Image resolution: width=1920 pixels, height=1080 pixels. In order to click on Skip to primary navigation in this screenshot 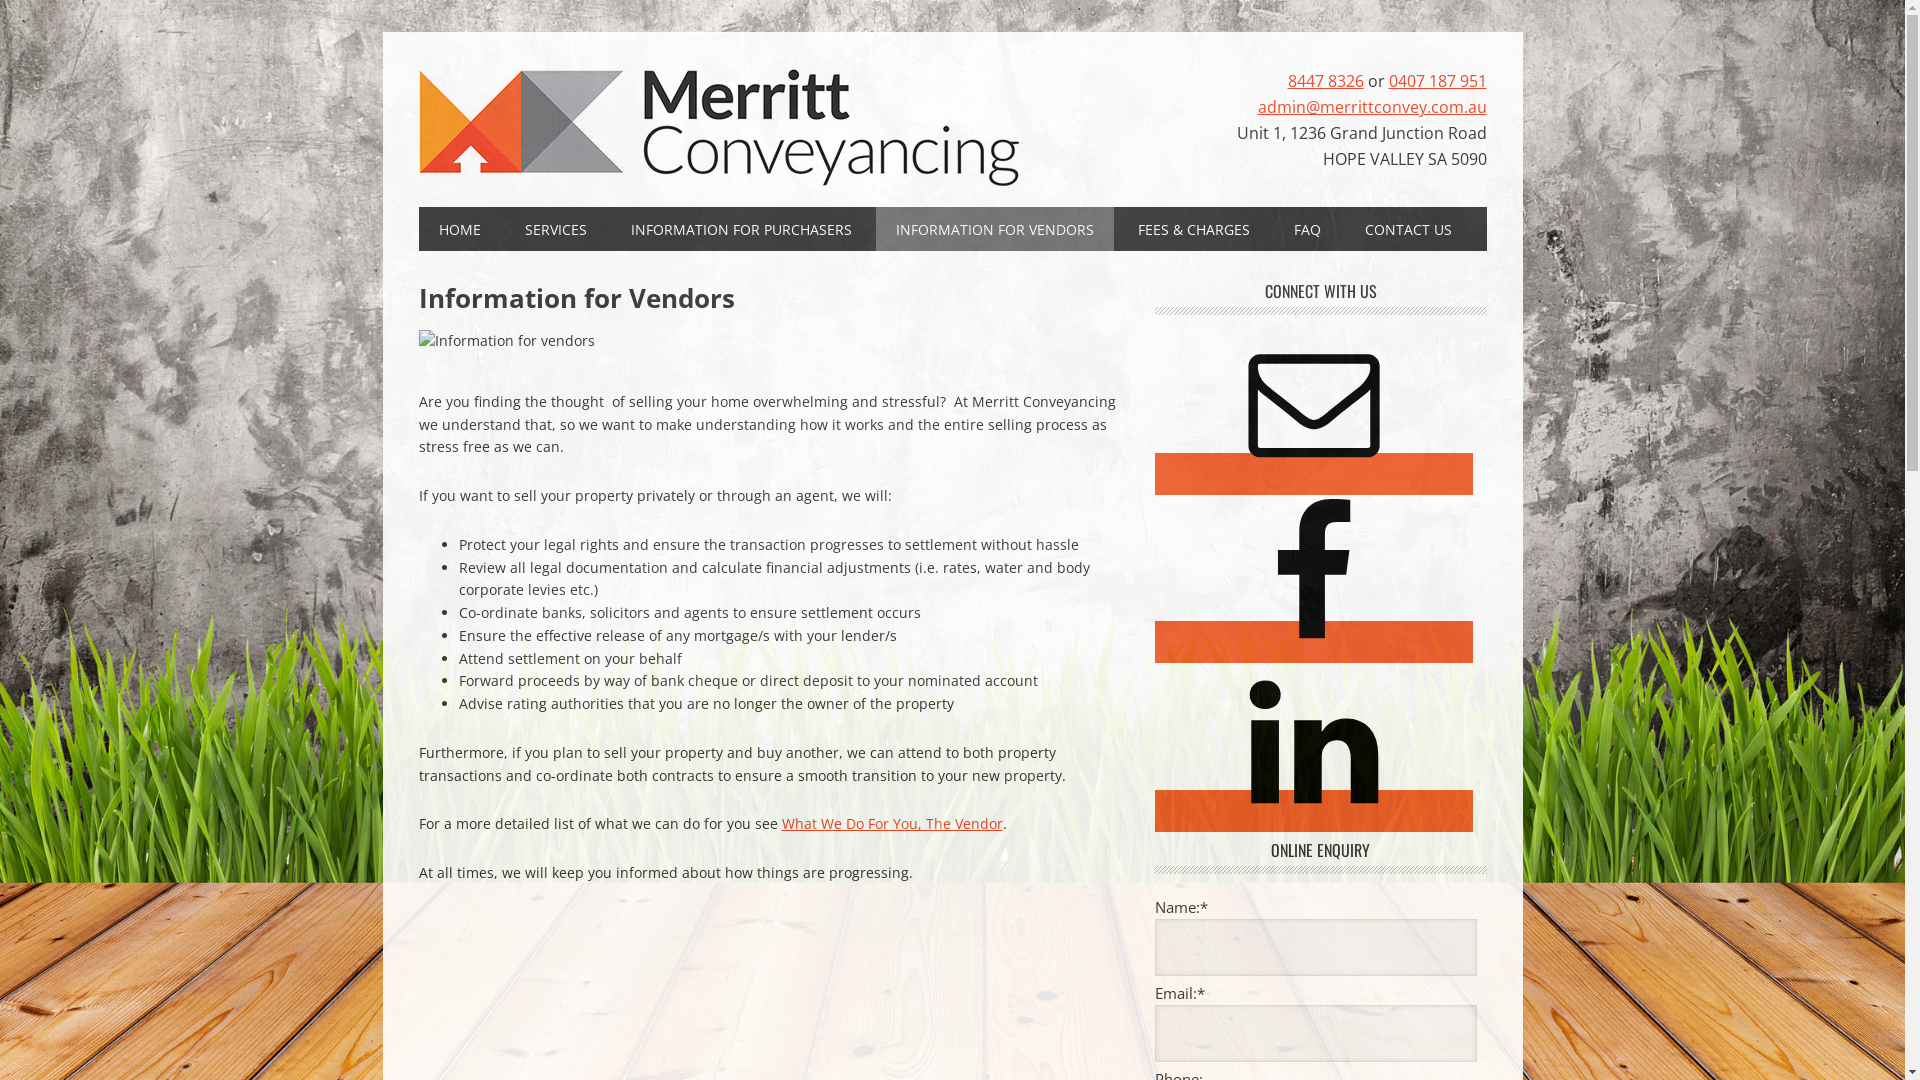, I will do `click(0, 0)`.